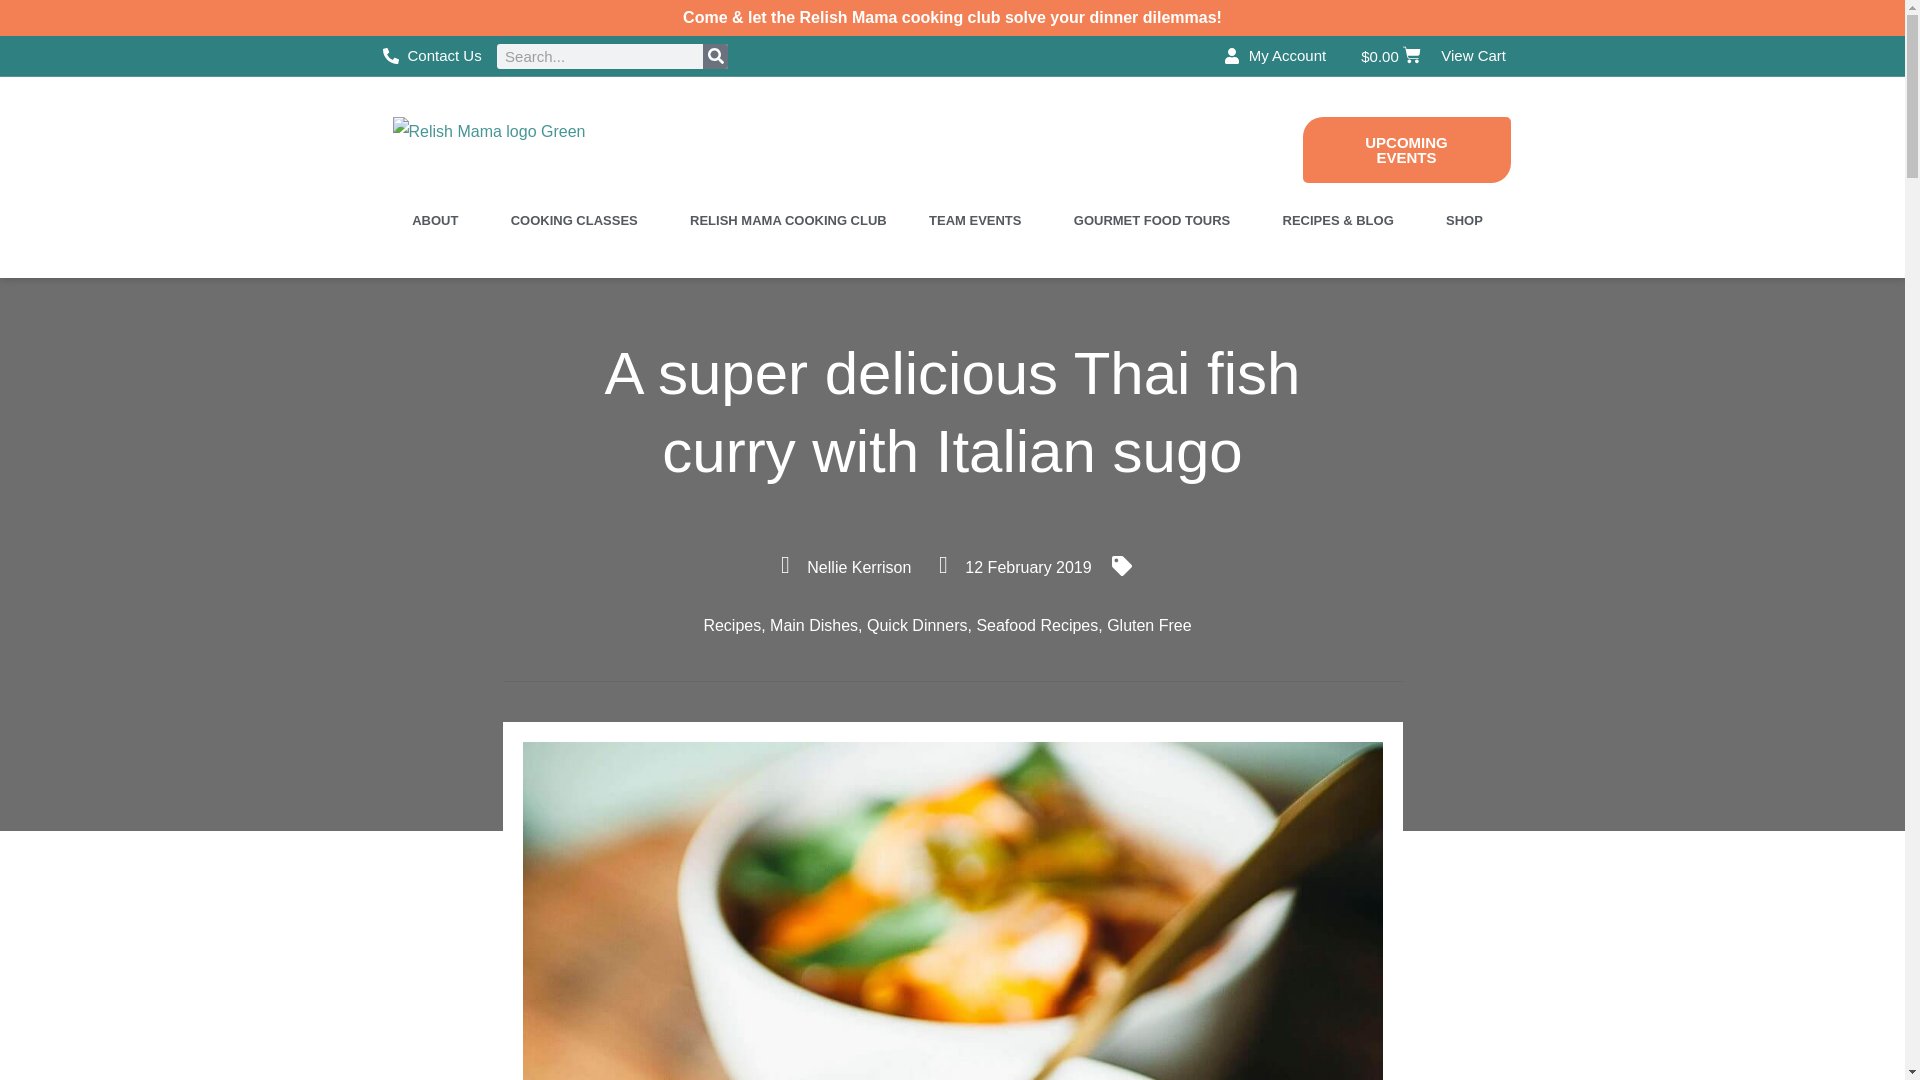  Describe the element at coordinates (788, 220) in the screenshot. I see `RELISH MAMA COOKING CLUB` at that location.